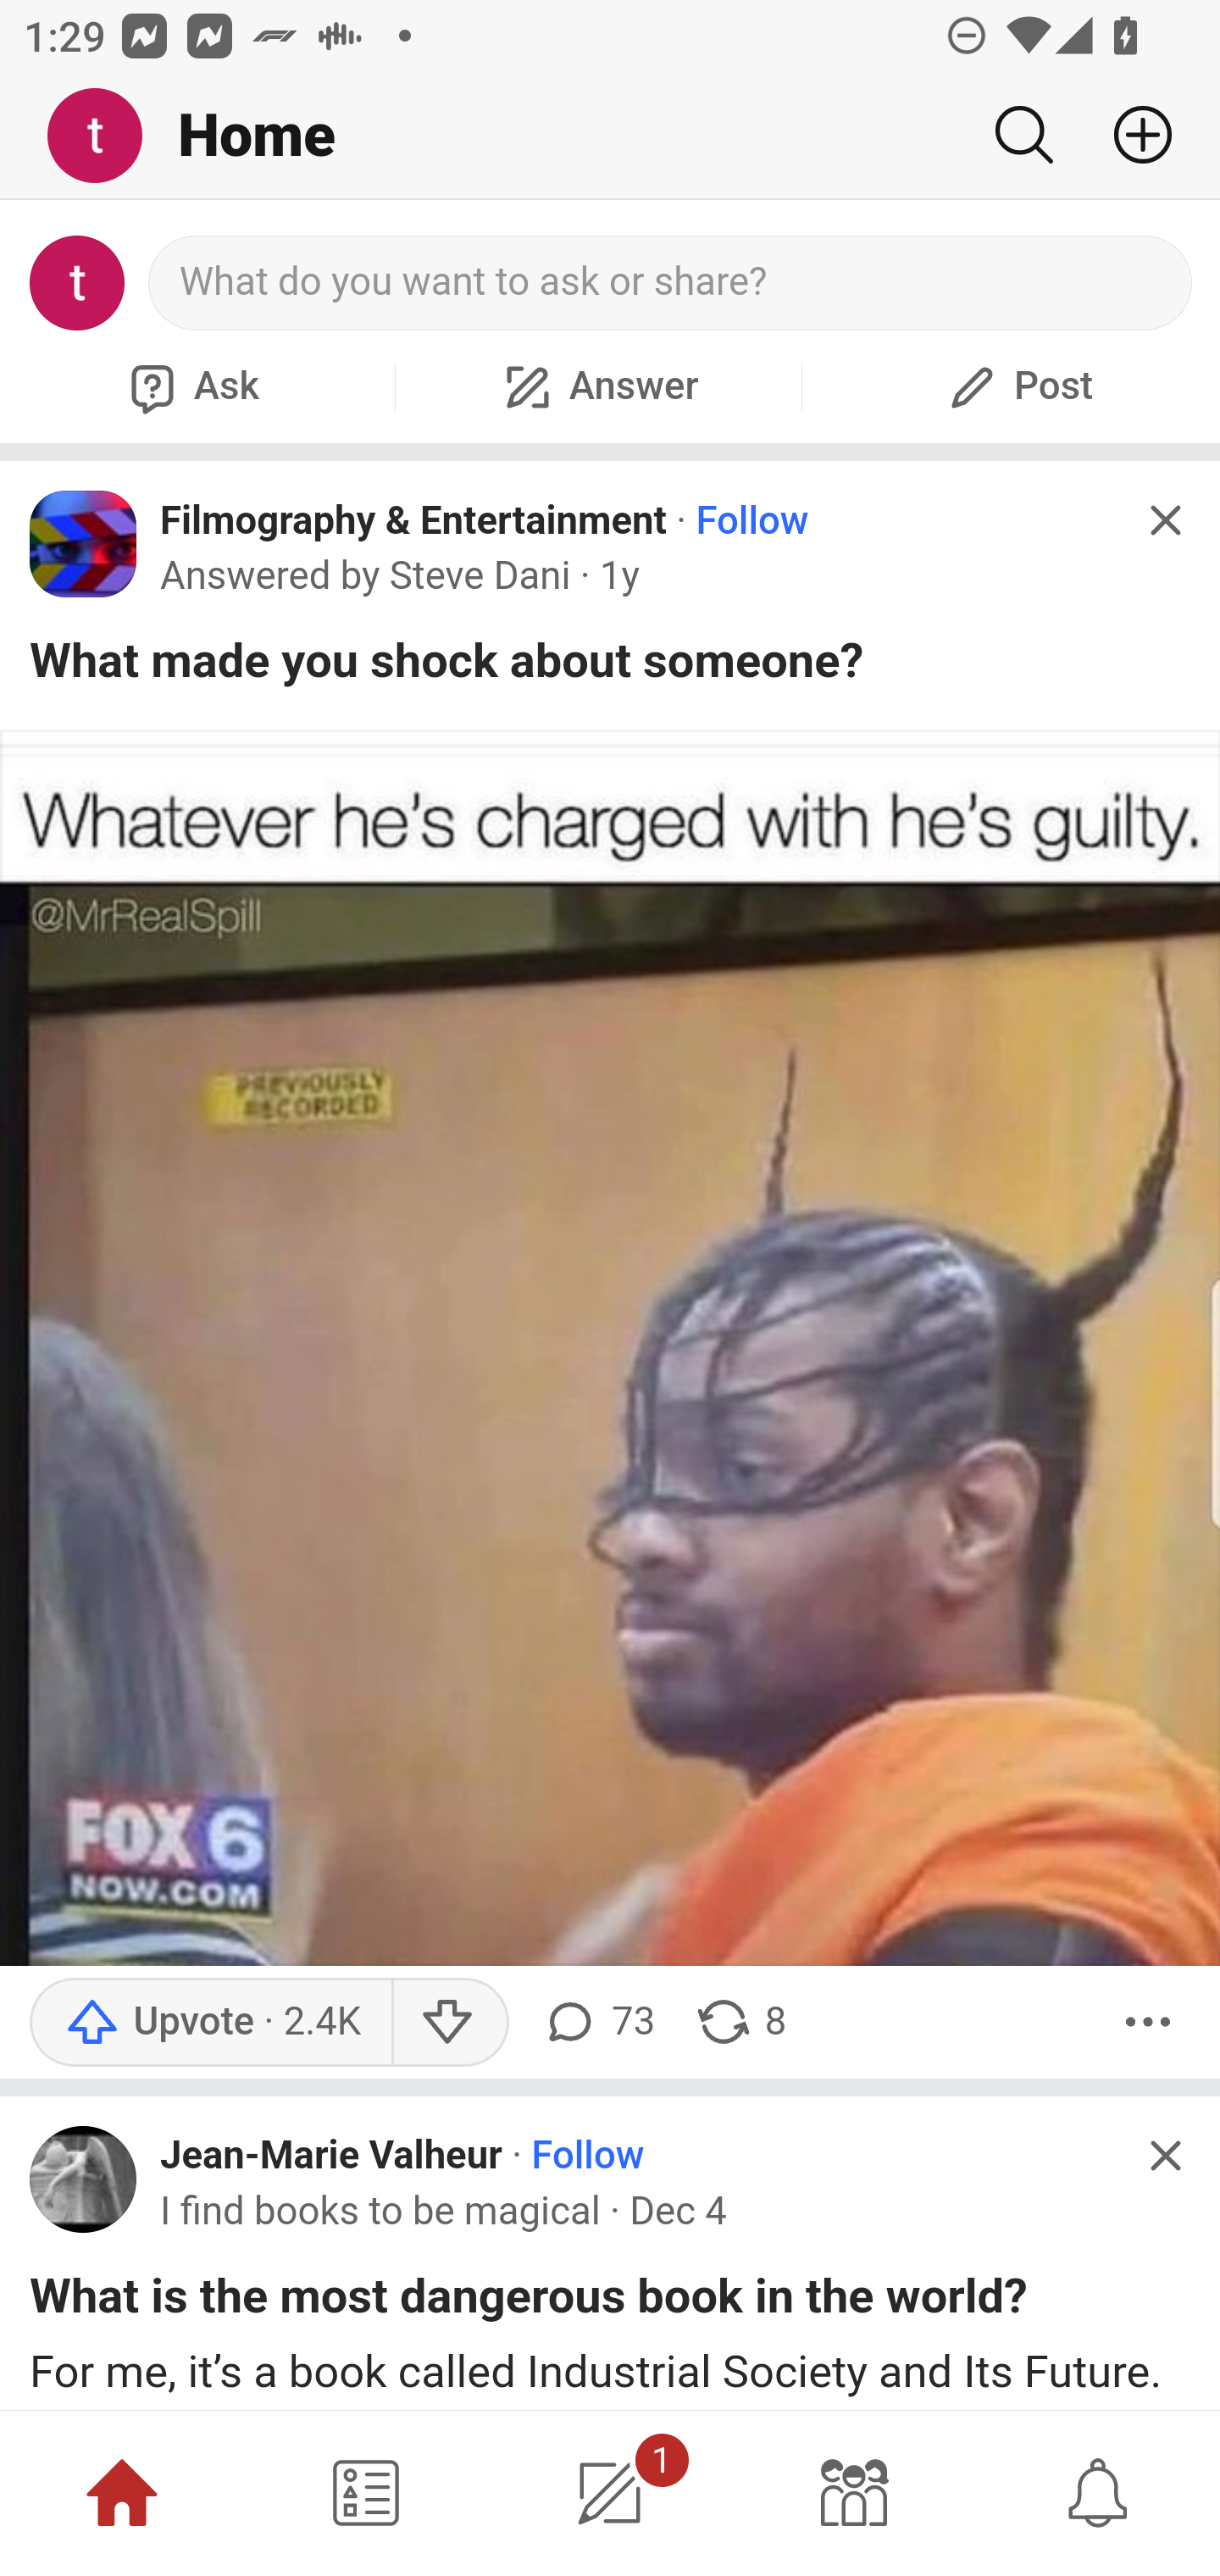 This screenshot has width=1220, height=2576. Describe the element at coordinates (671, 283) in the screenshot. I see `What do you want to ask or share?` at that location.